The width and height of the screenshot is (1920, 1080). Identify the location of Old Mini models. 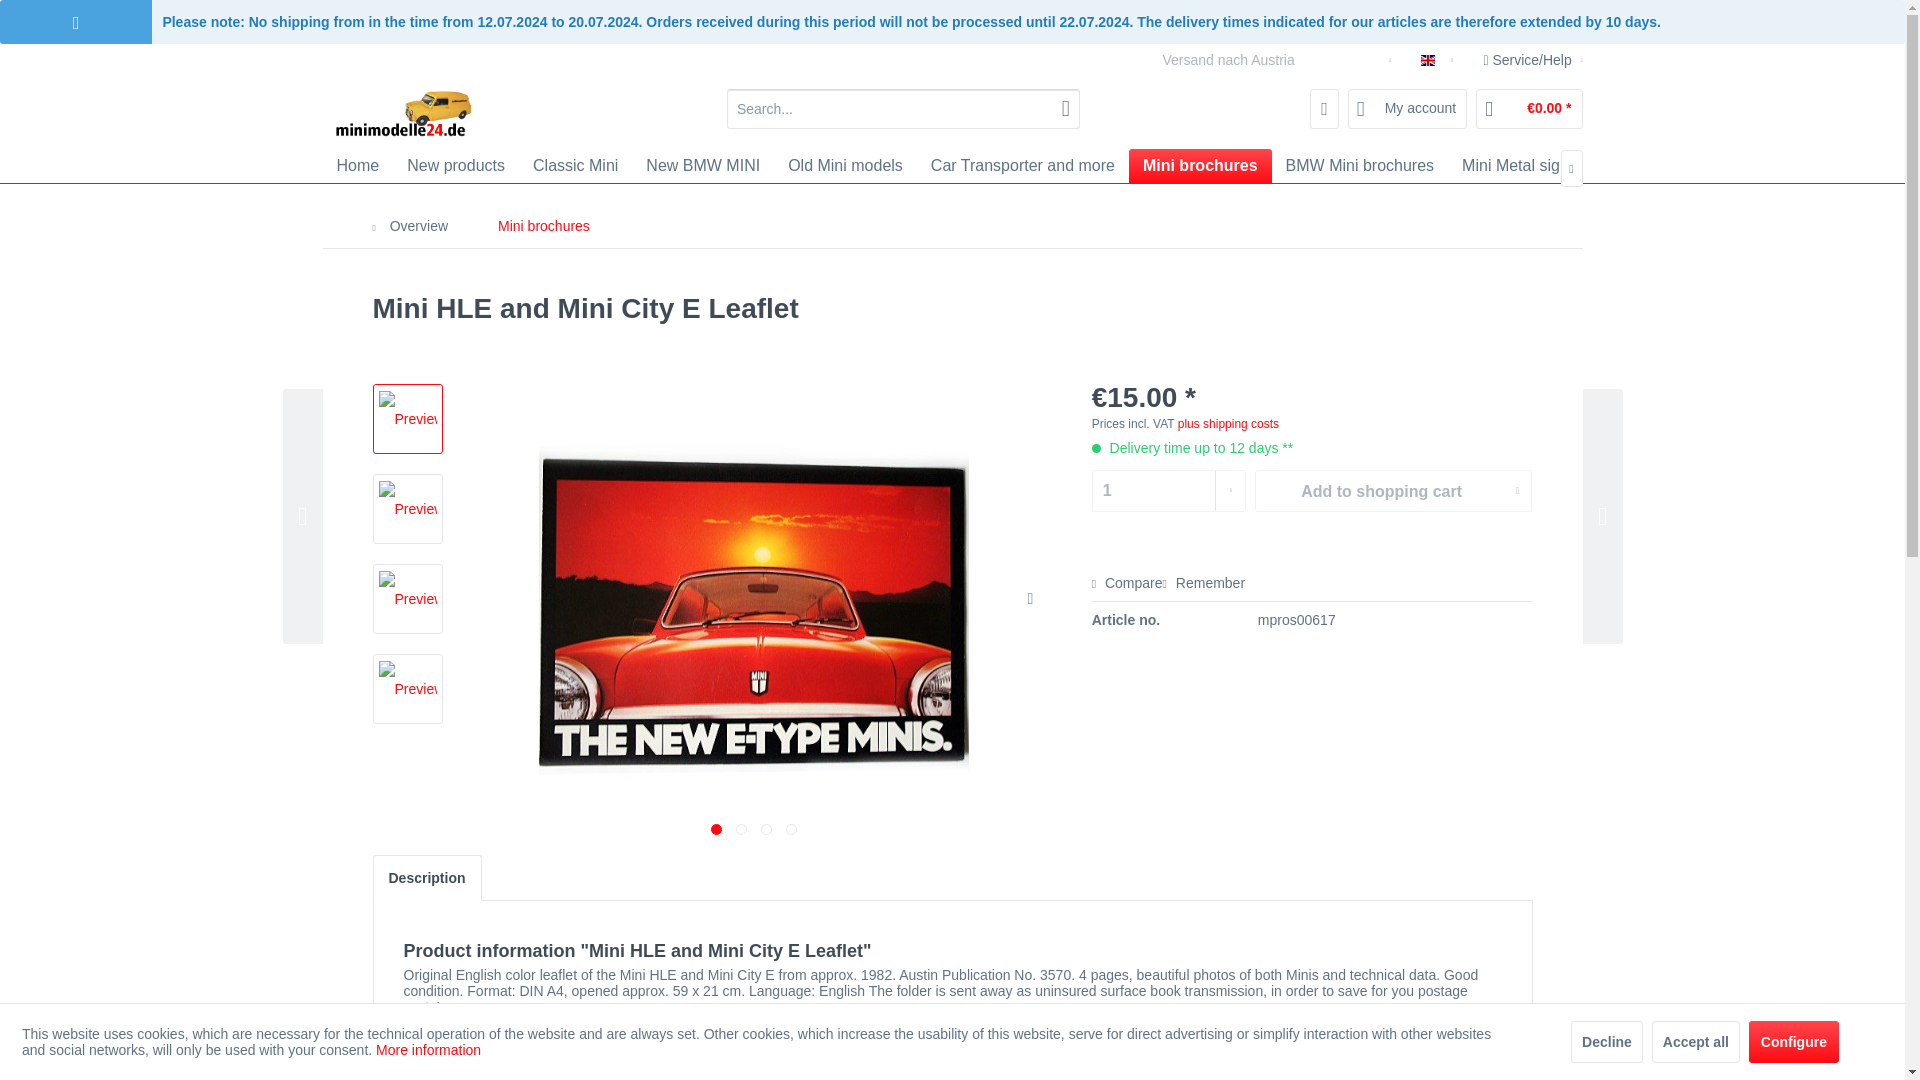
(845, 166).